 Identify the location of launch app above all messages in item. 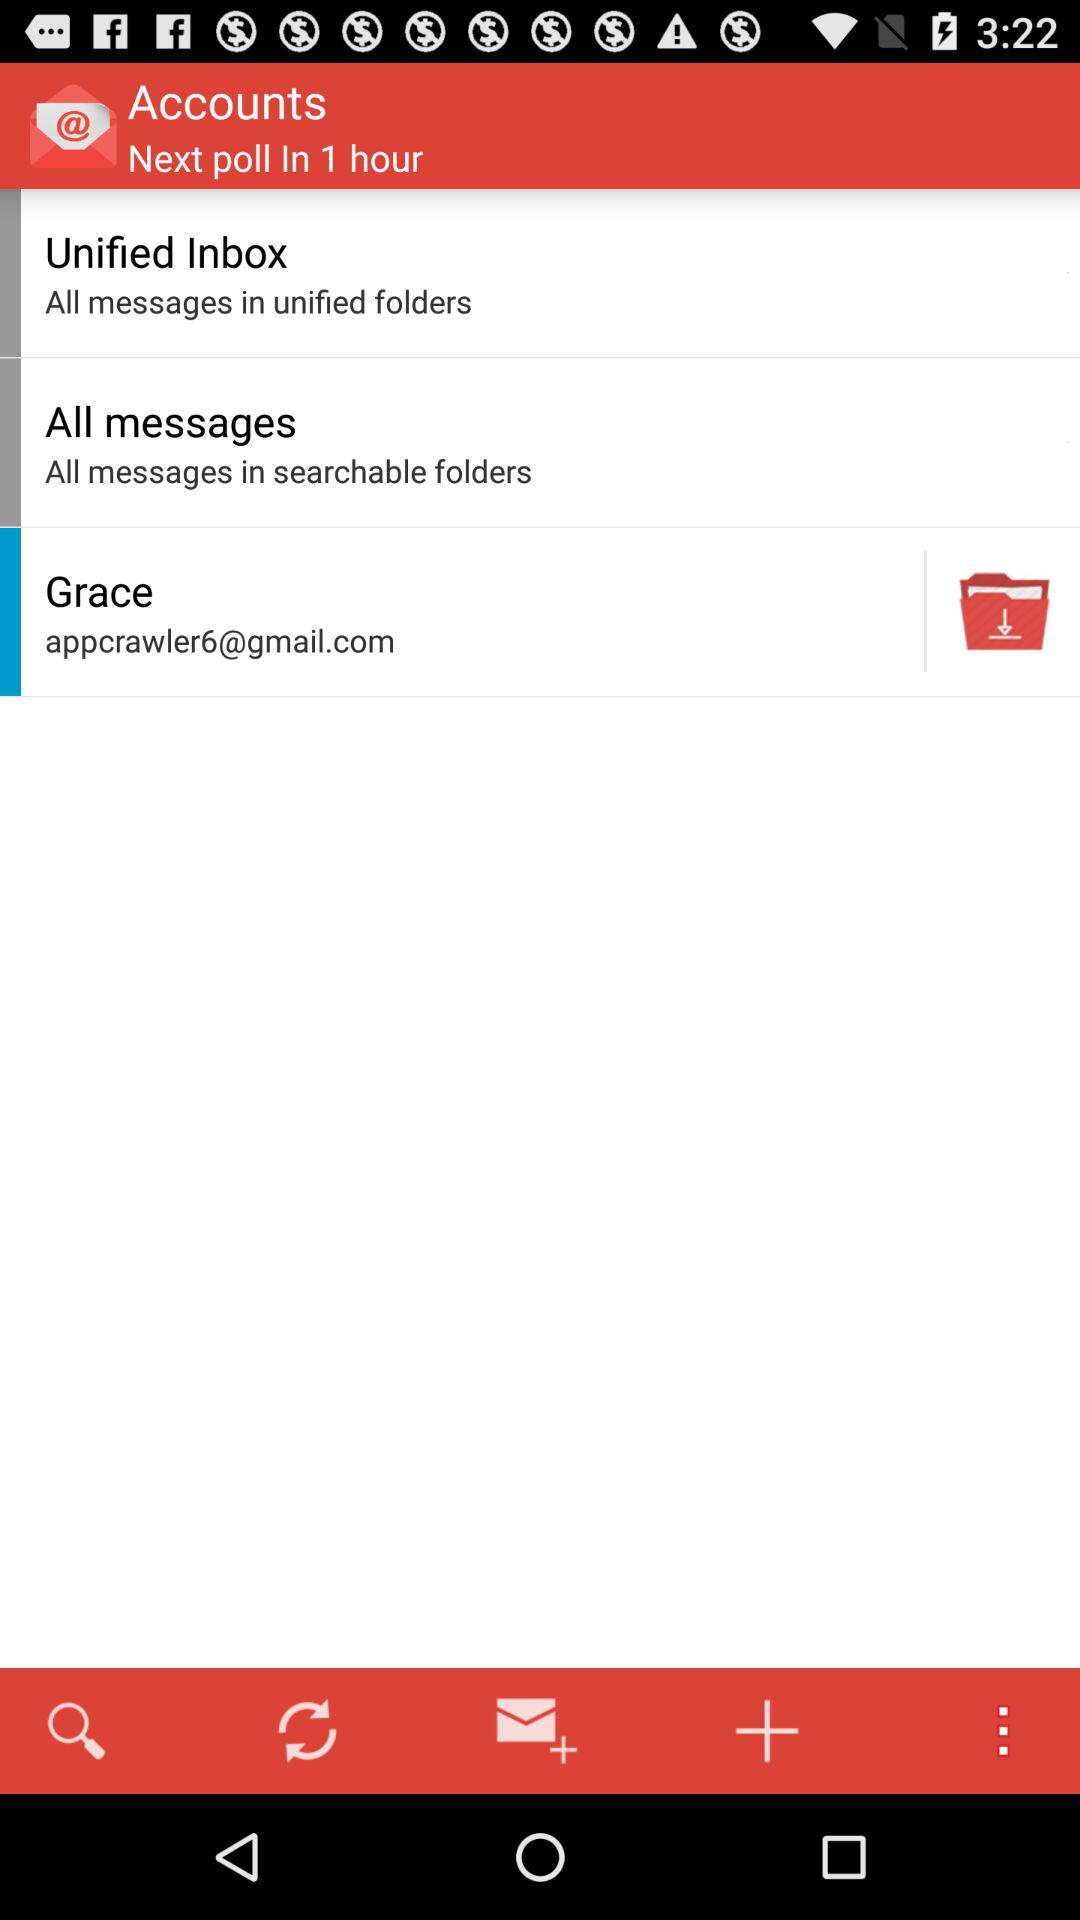
(550, 250).